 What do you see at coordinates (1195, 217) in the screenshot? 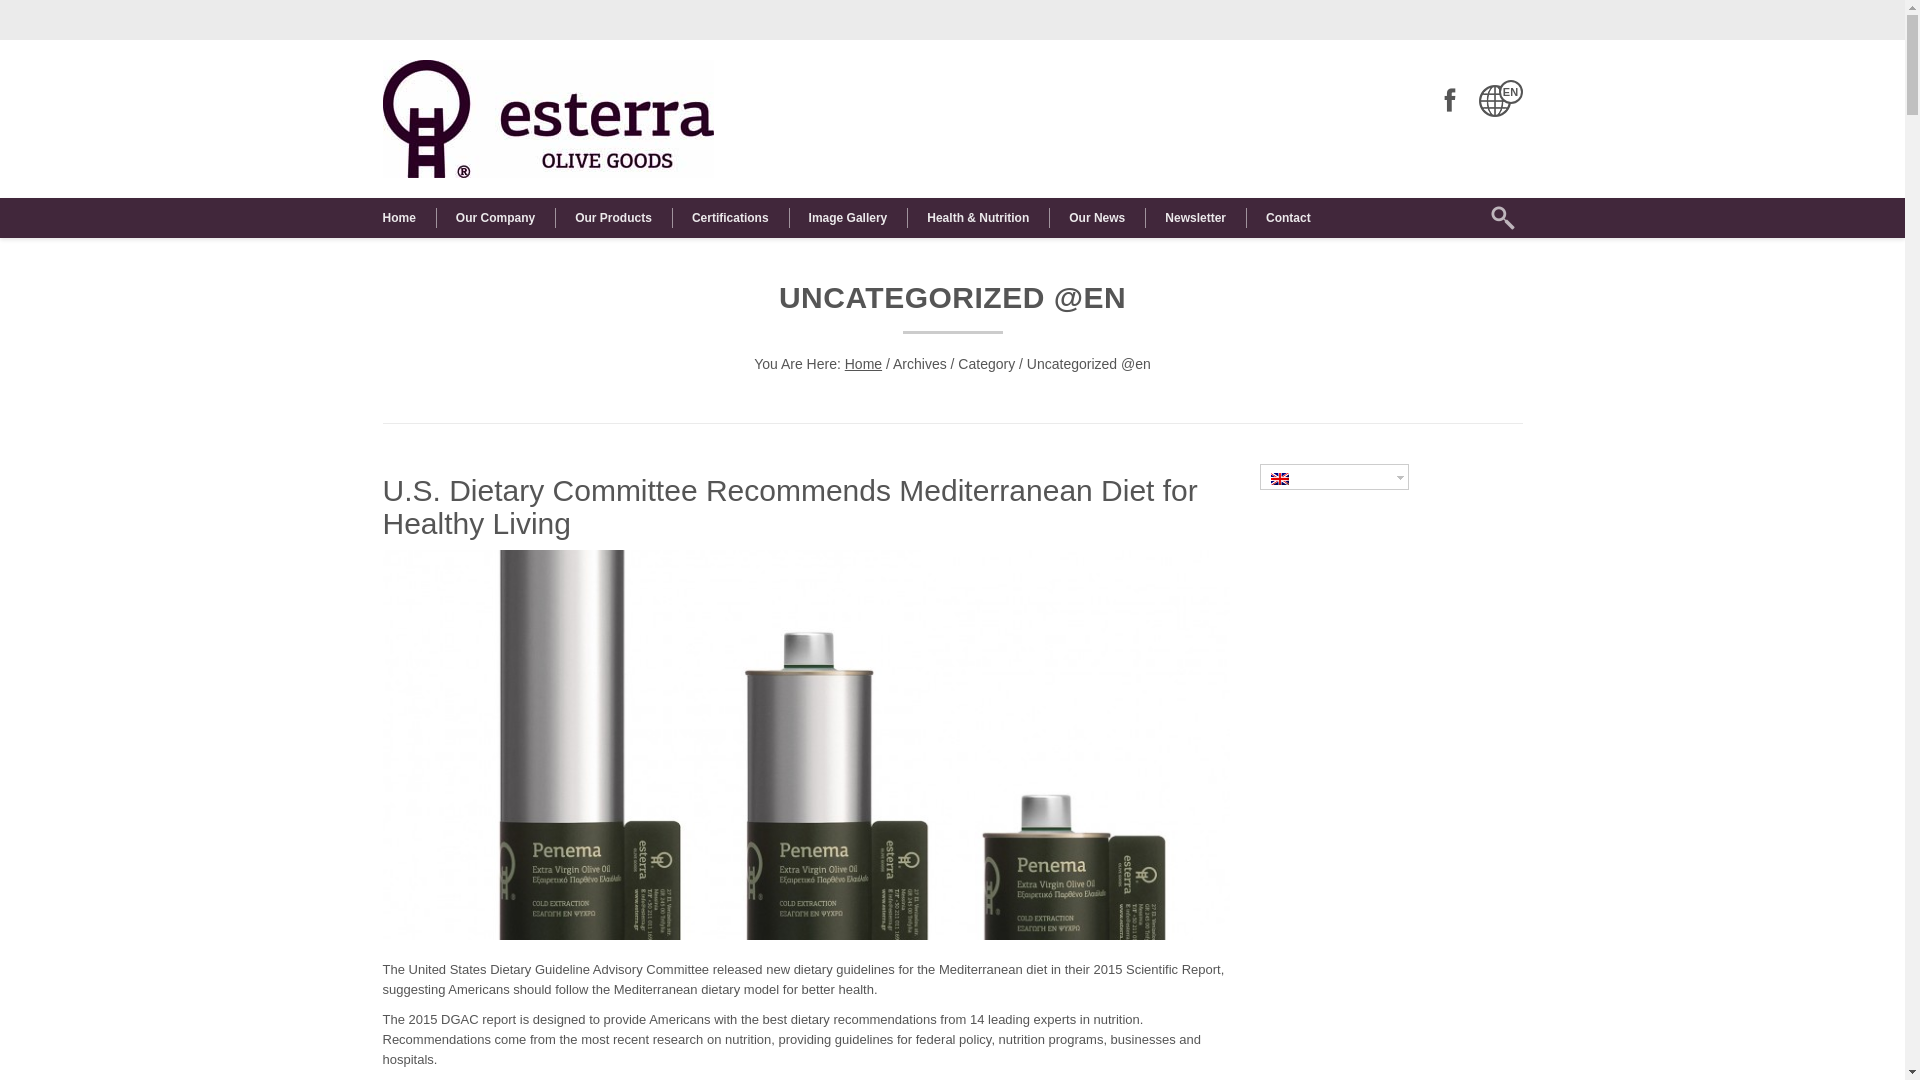
I see `Newsletter` at bounding box center [1195, 217].